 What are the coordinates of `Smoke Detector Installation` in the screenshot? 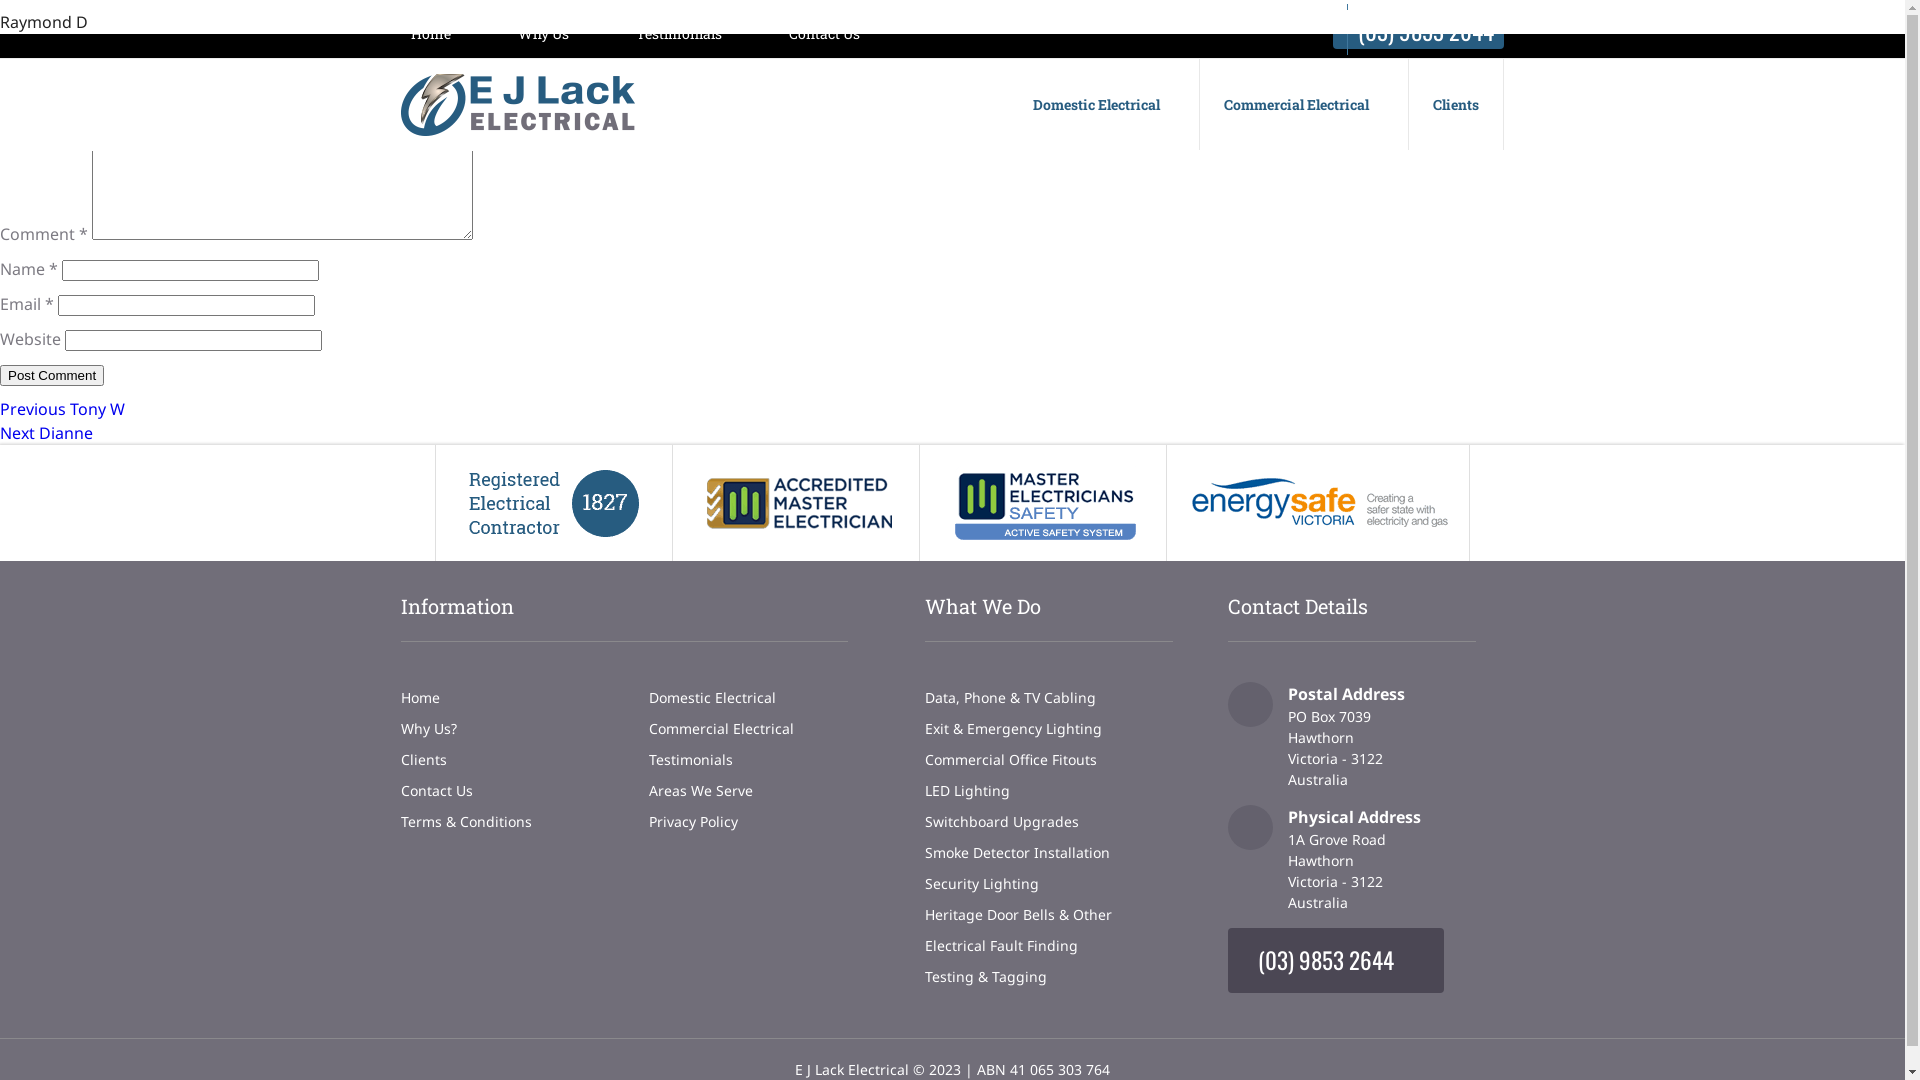 It's located at (1018, 852).